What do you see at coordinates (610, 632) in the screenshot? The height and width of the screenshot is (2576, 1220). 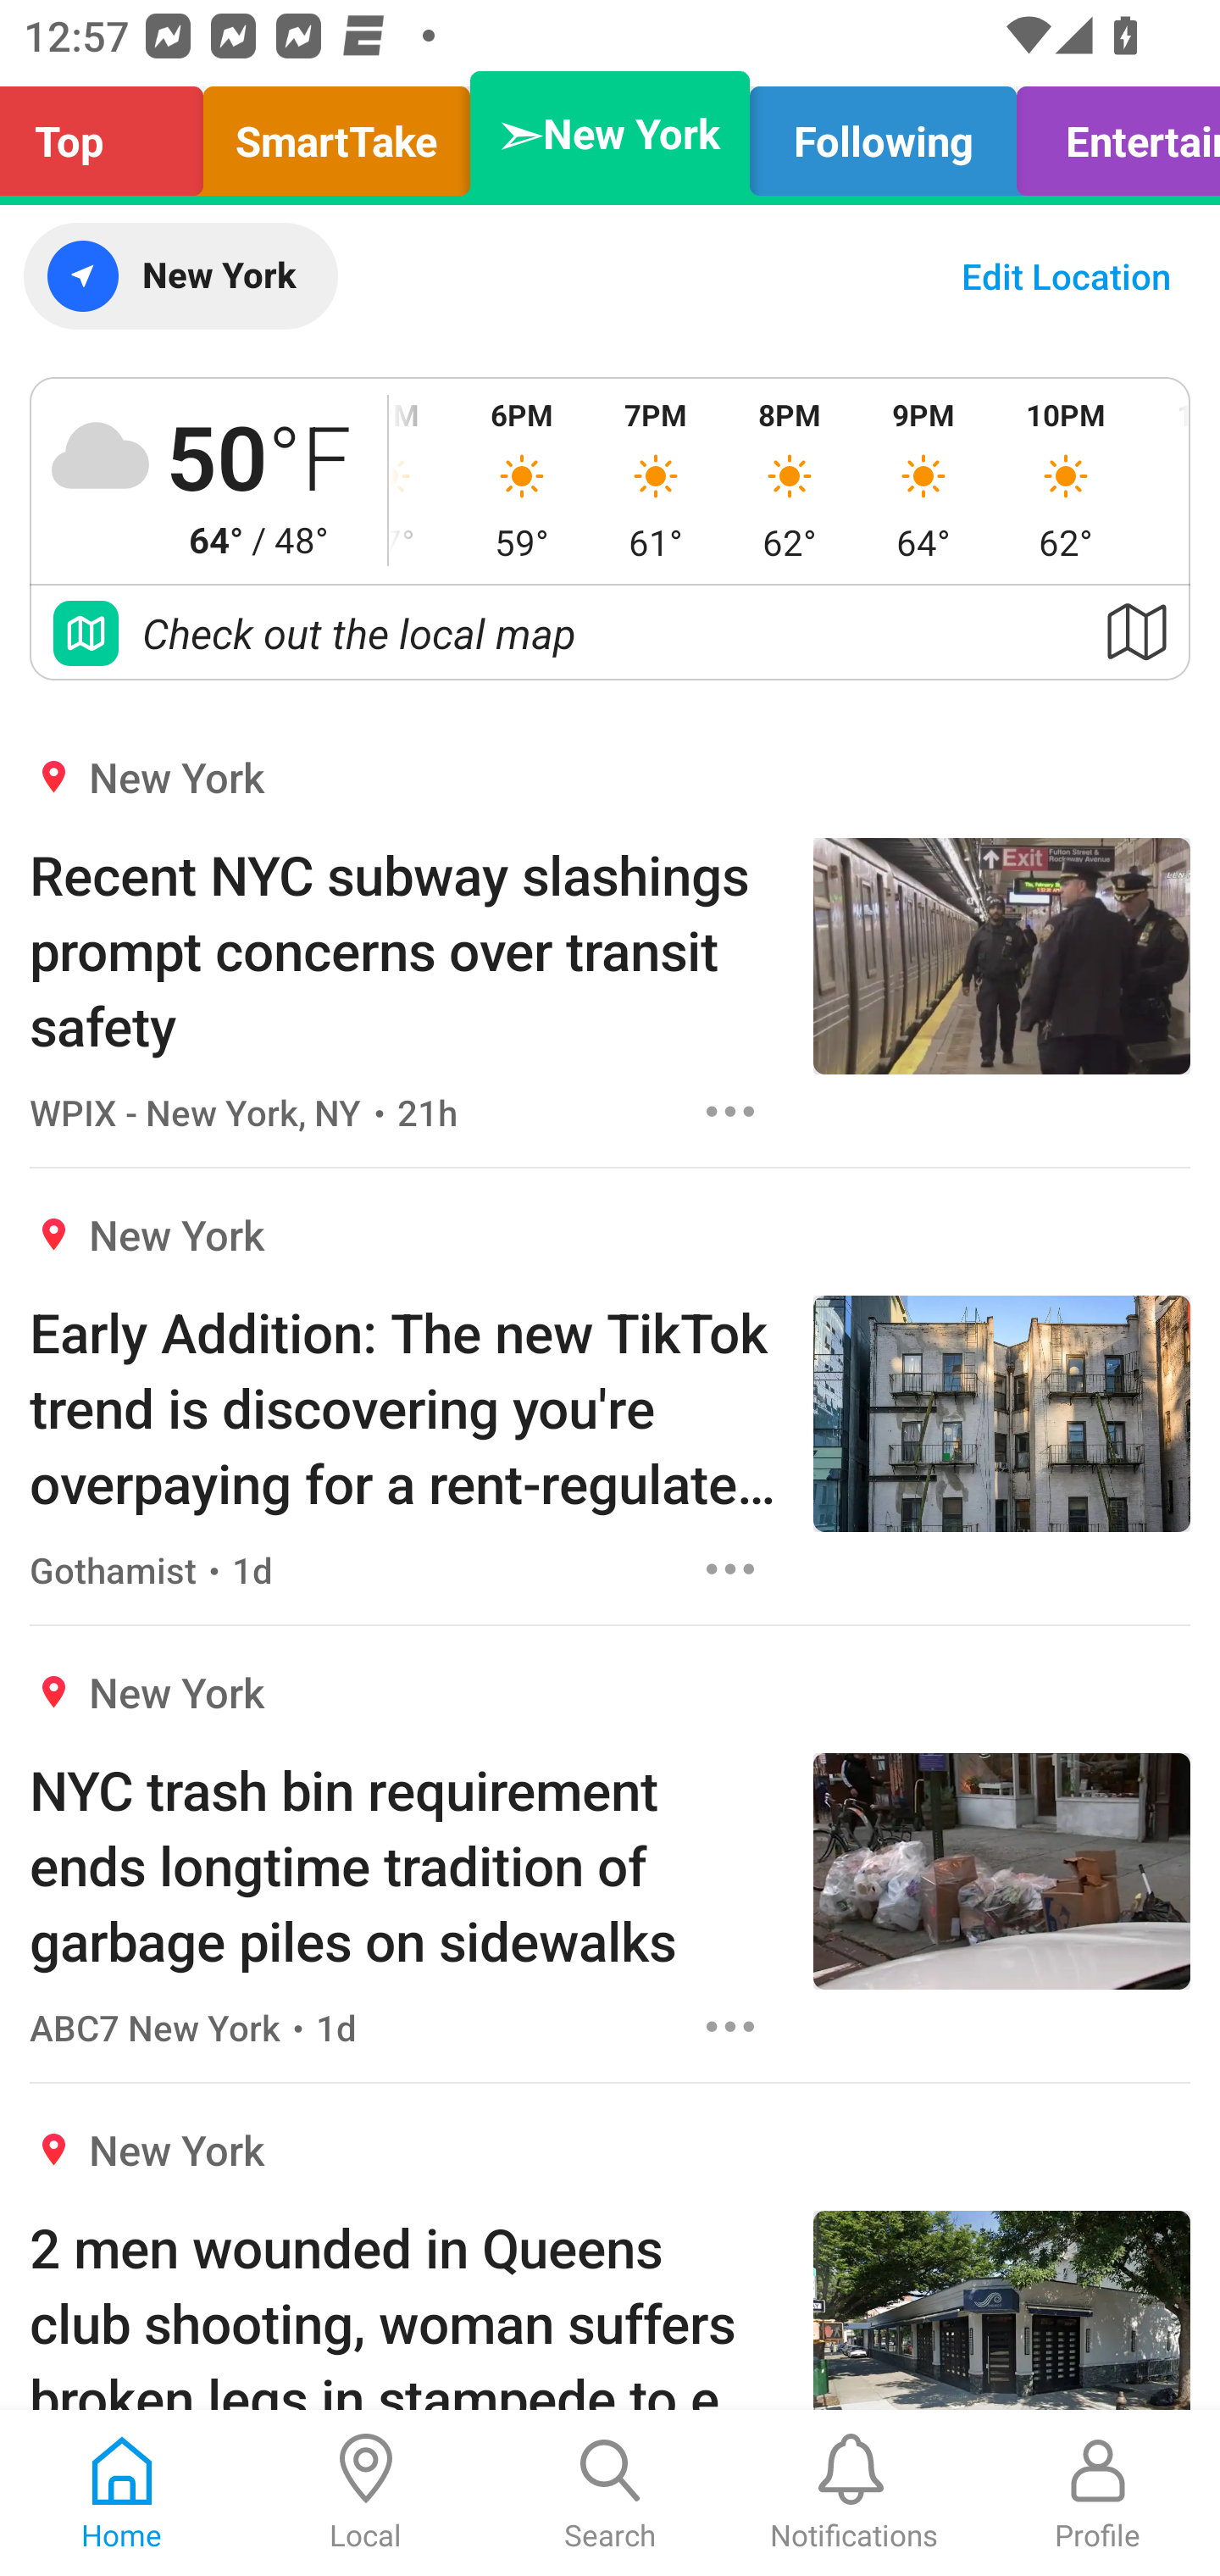 I see `Check out the local map` at bounding box center [610, 632].